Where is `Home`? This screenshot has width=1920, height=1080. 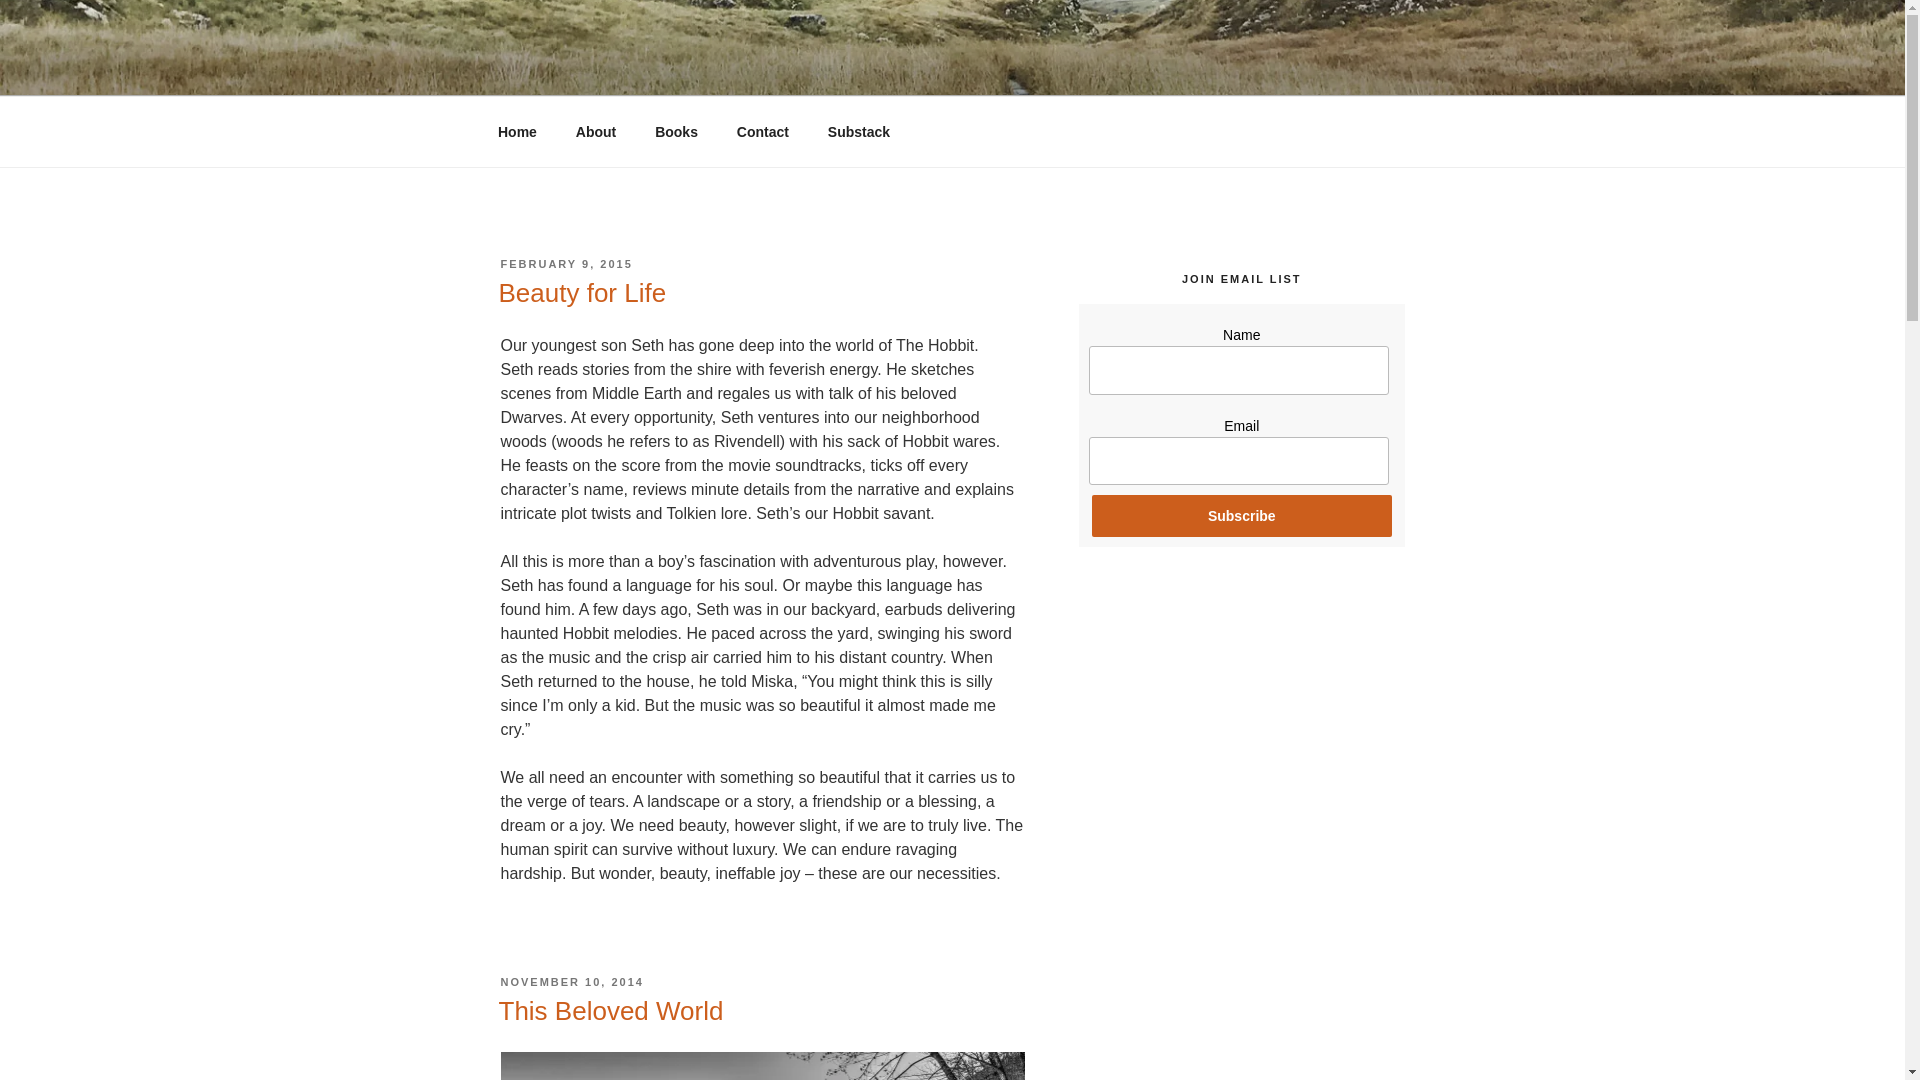 Home is located at coordinates (517, 132).